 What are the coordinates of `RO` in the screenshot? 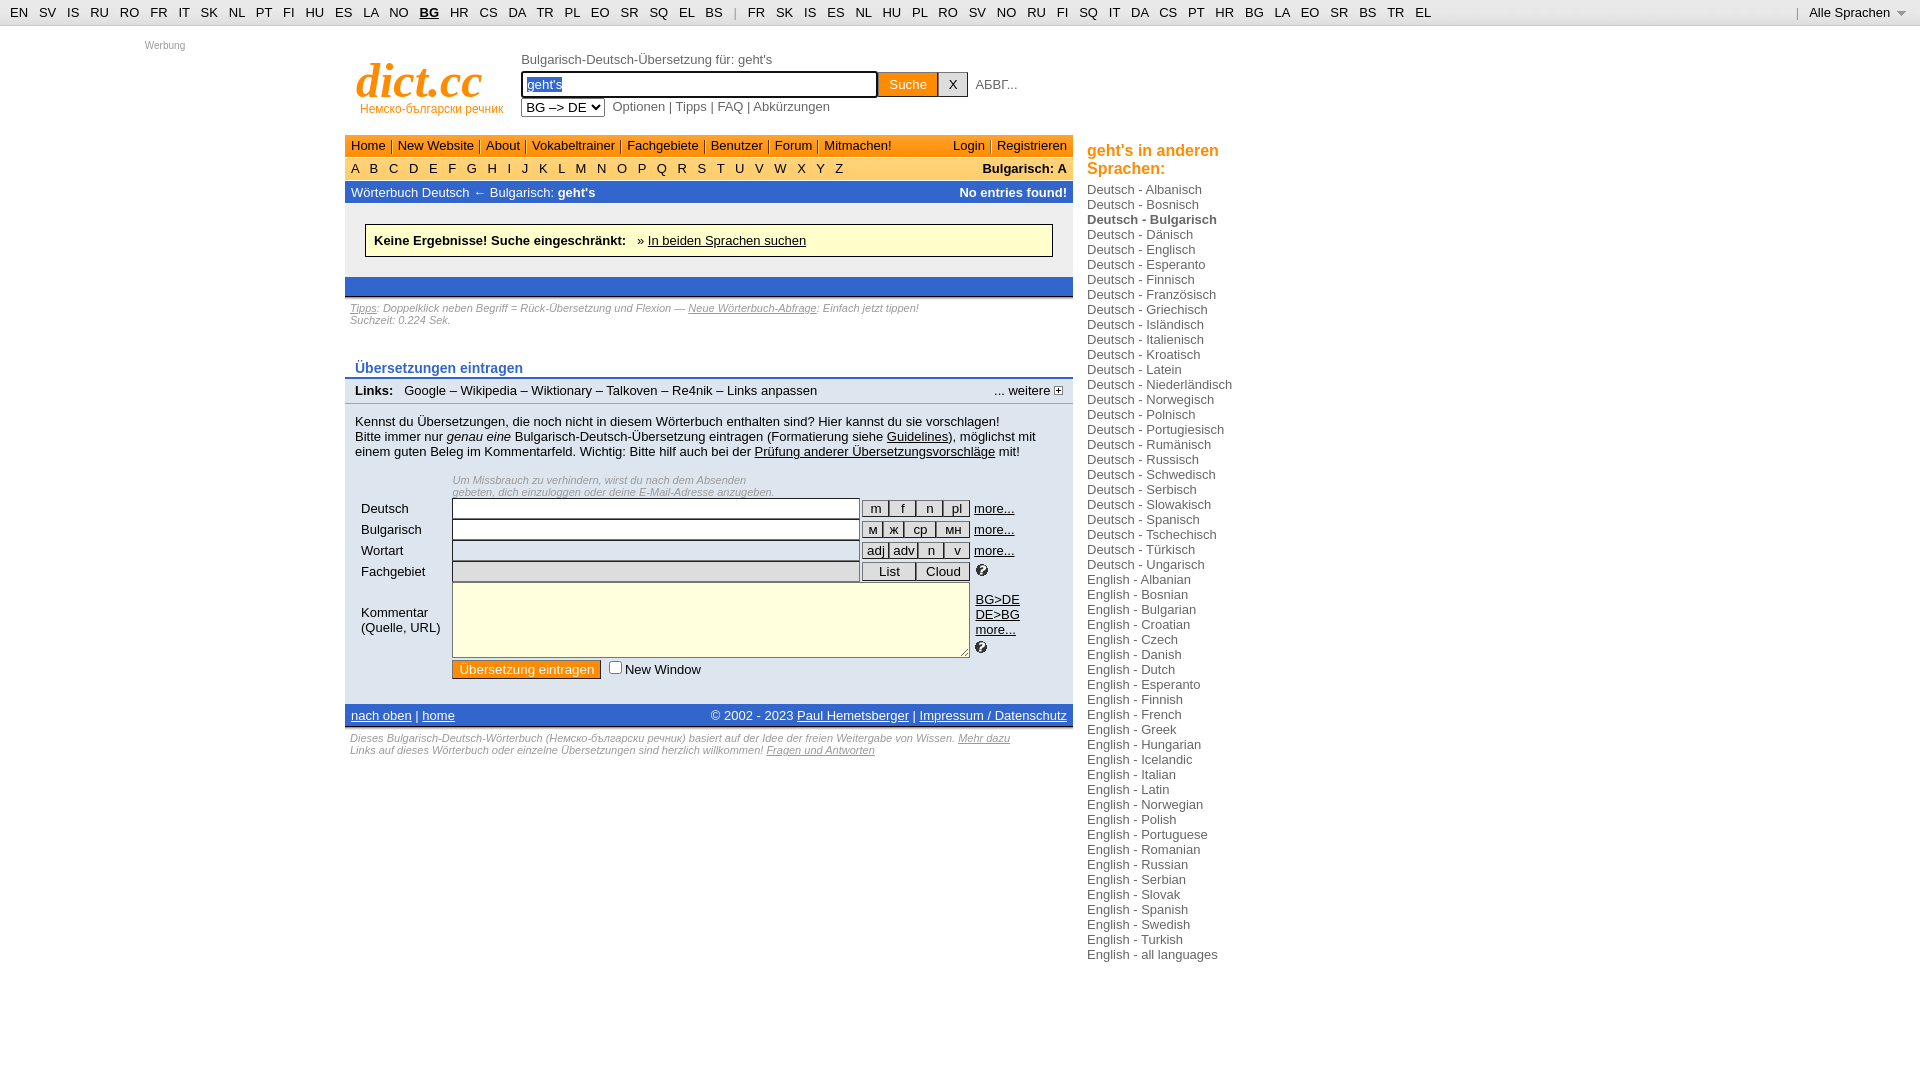 It's located at (948, 12).